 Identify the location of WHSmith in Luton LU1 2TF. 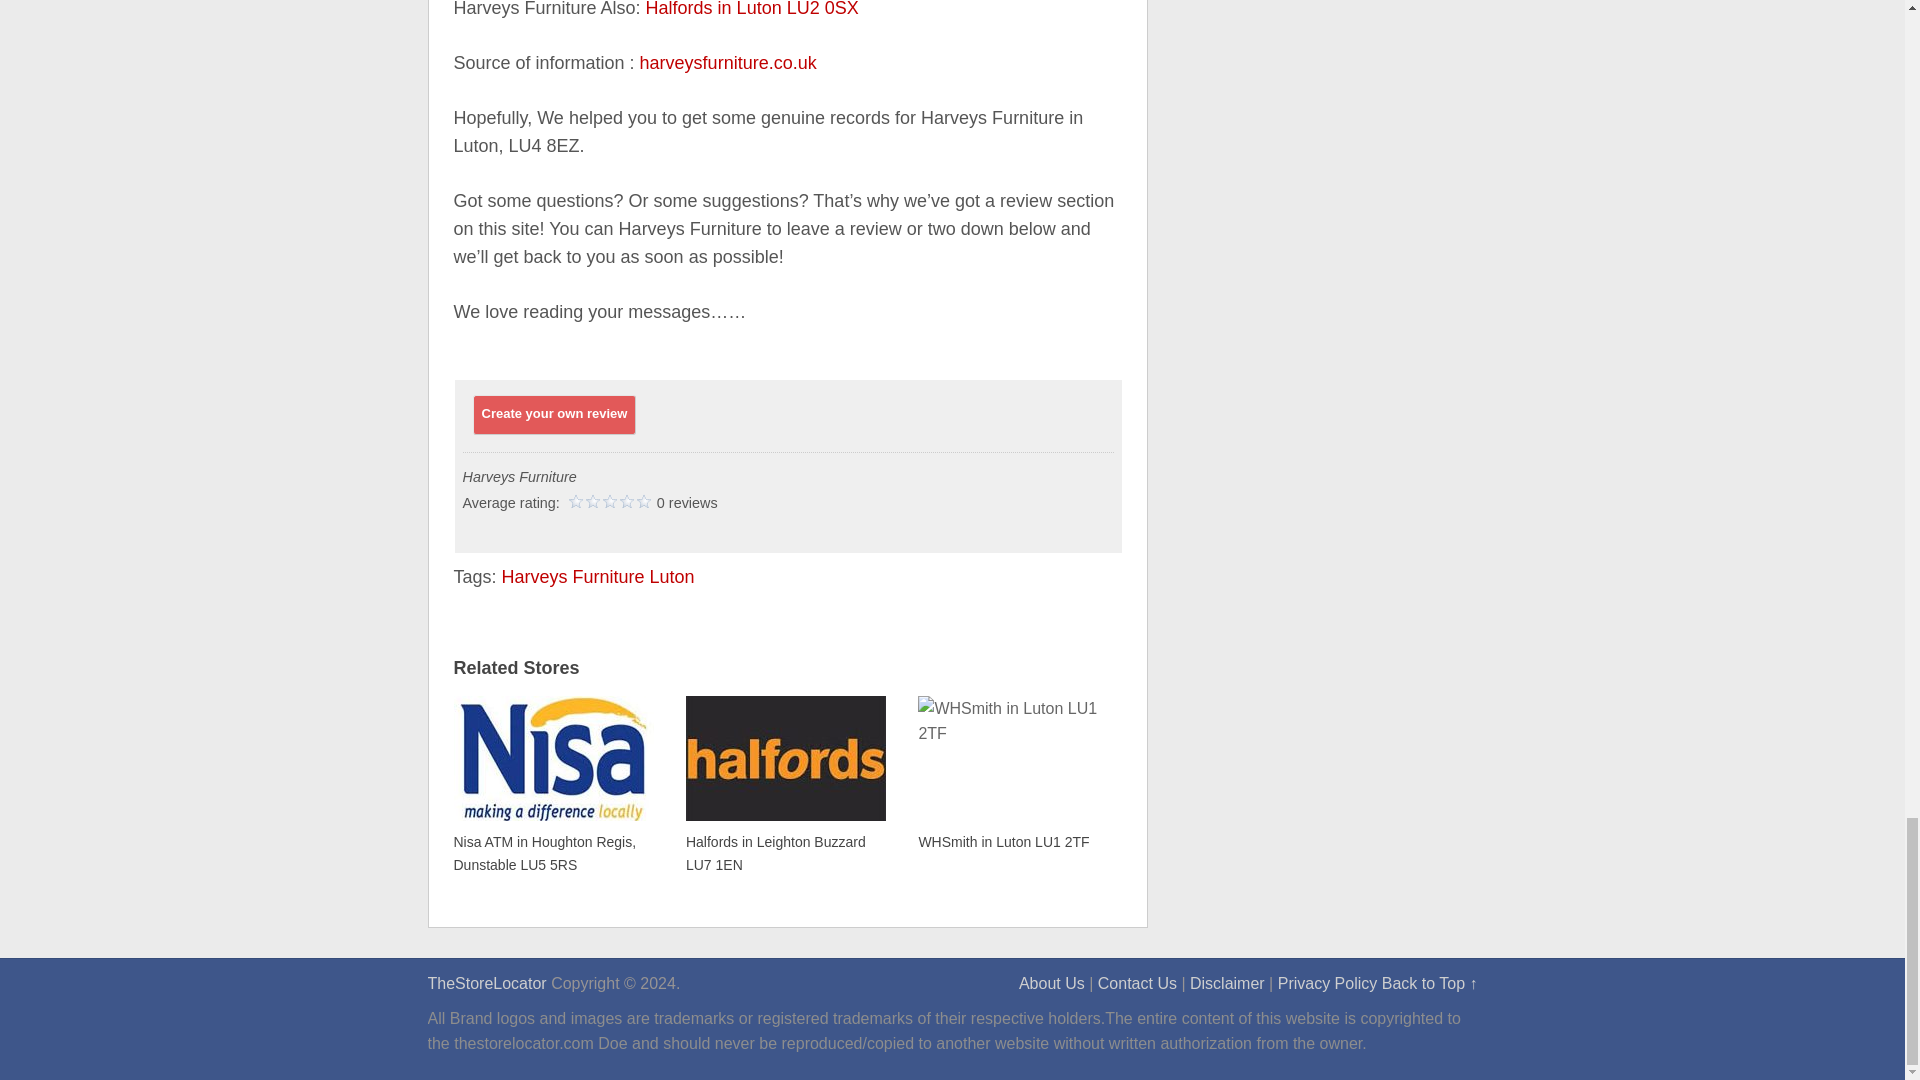
(1017, 772).